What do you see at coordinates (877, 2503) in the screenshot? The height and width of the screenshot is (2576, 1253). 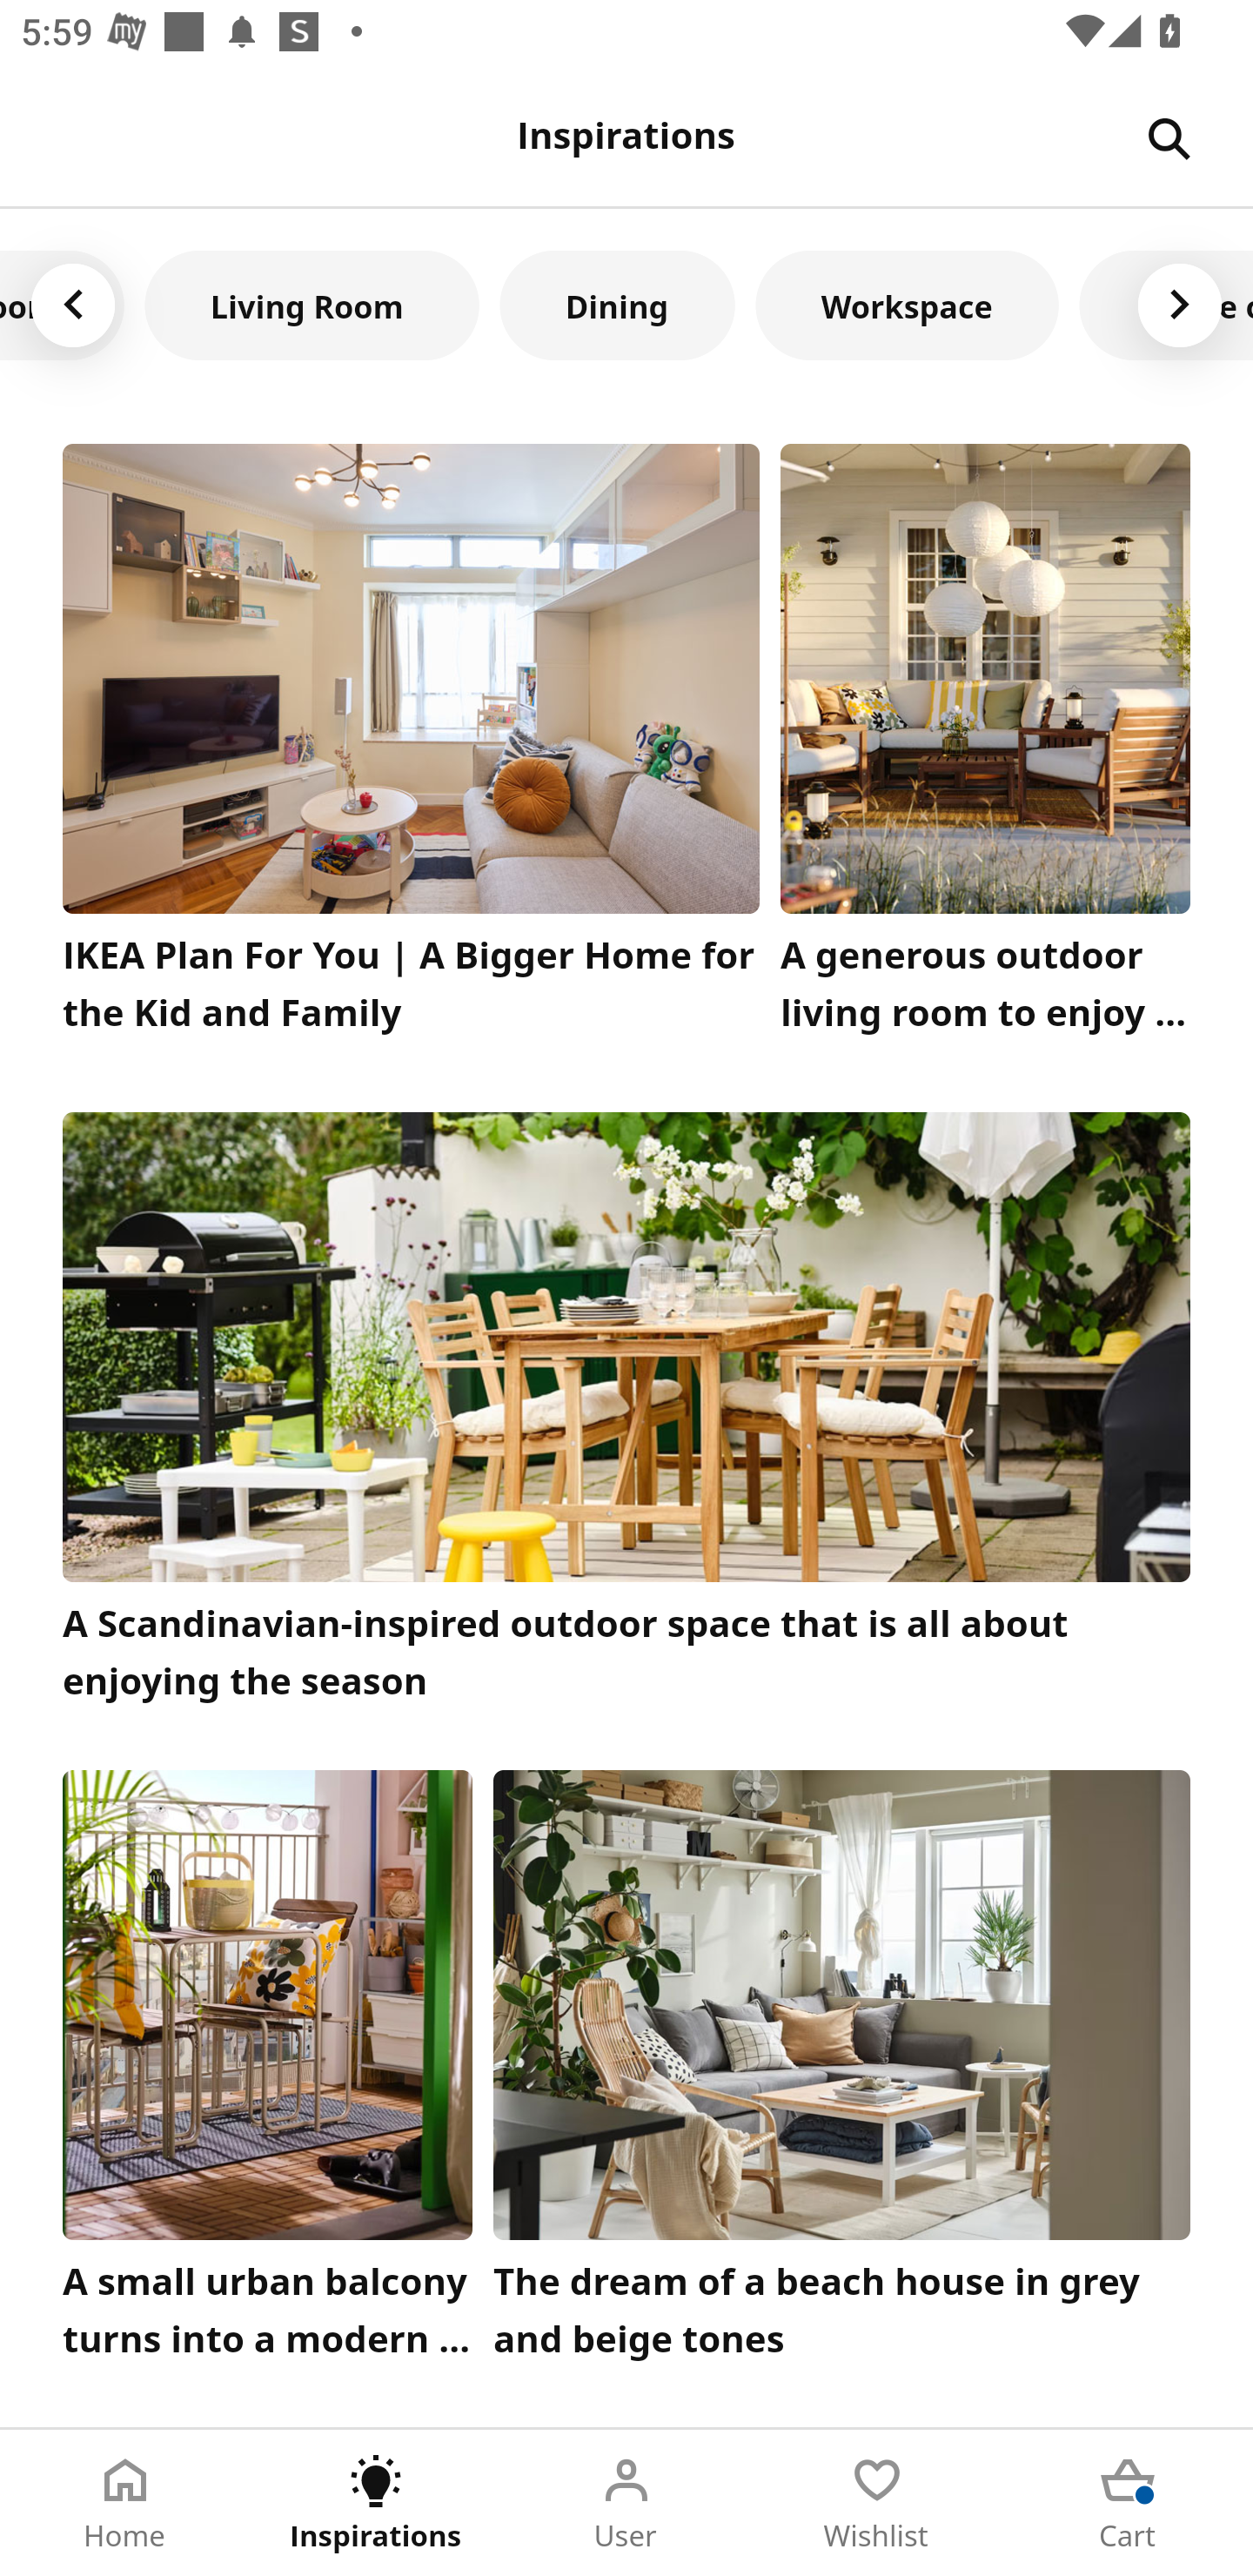 I see `Wishlist
Tab 4 of 5` at bounding box center [877, 2503].